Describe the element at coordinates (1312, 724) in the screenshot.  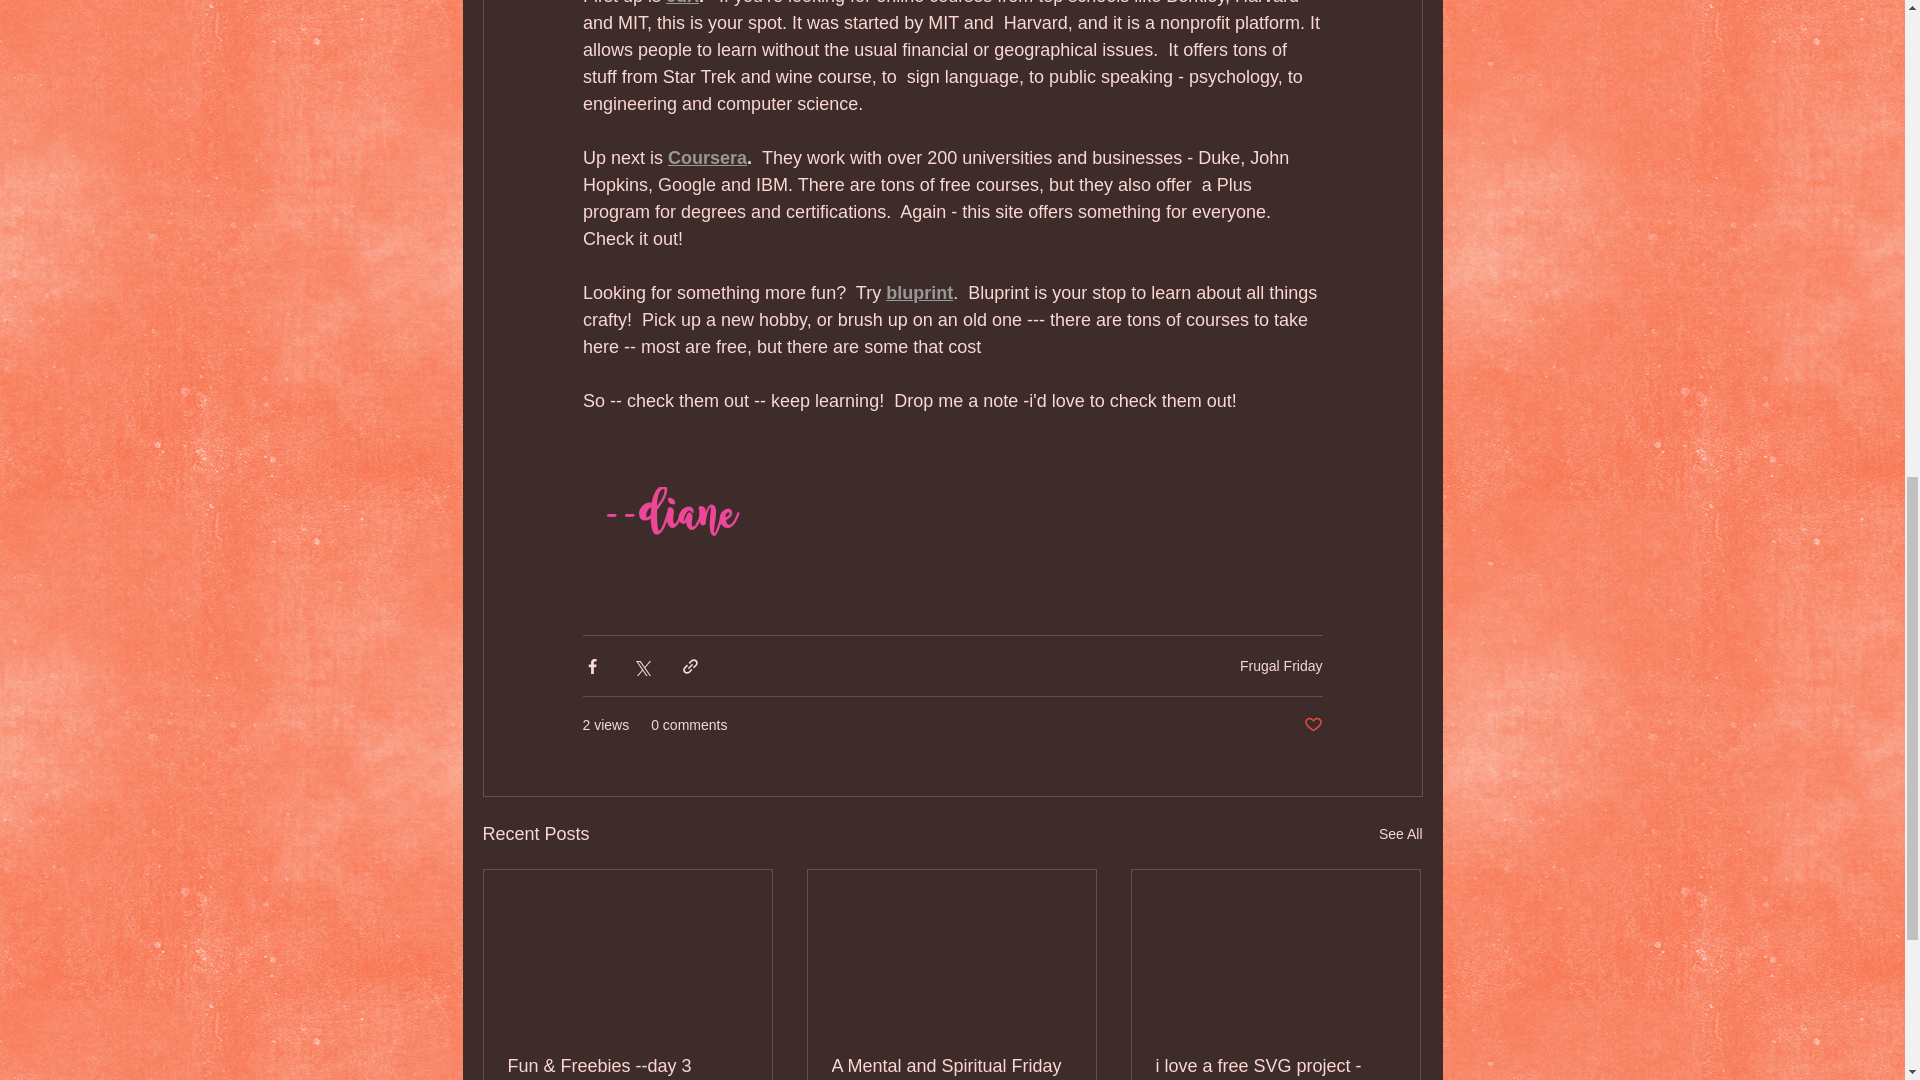
I see `Post not marked as liked` at that location.